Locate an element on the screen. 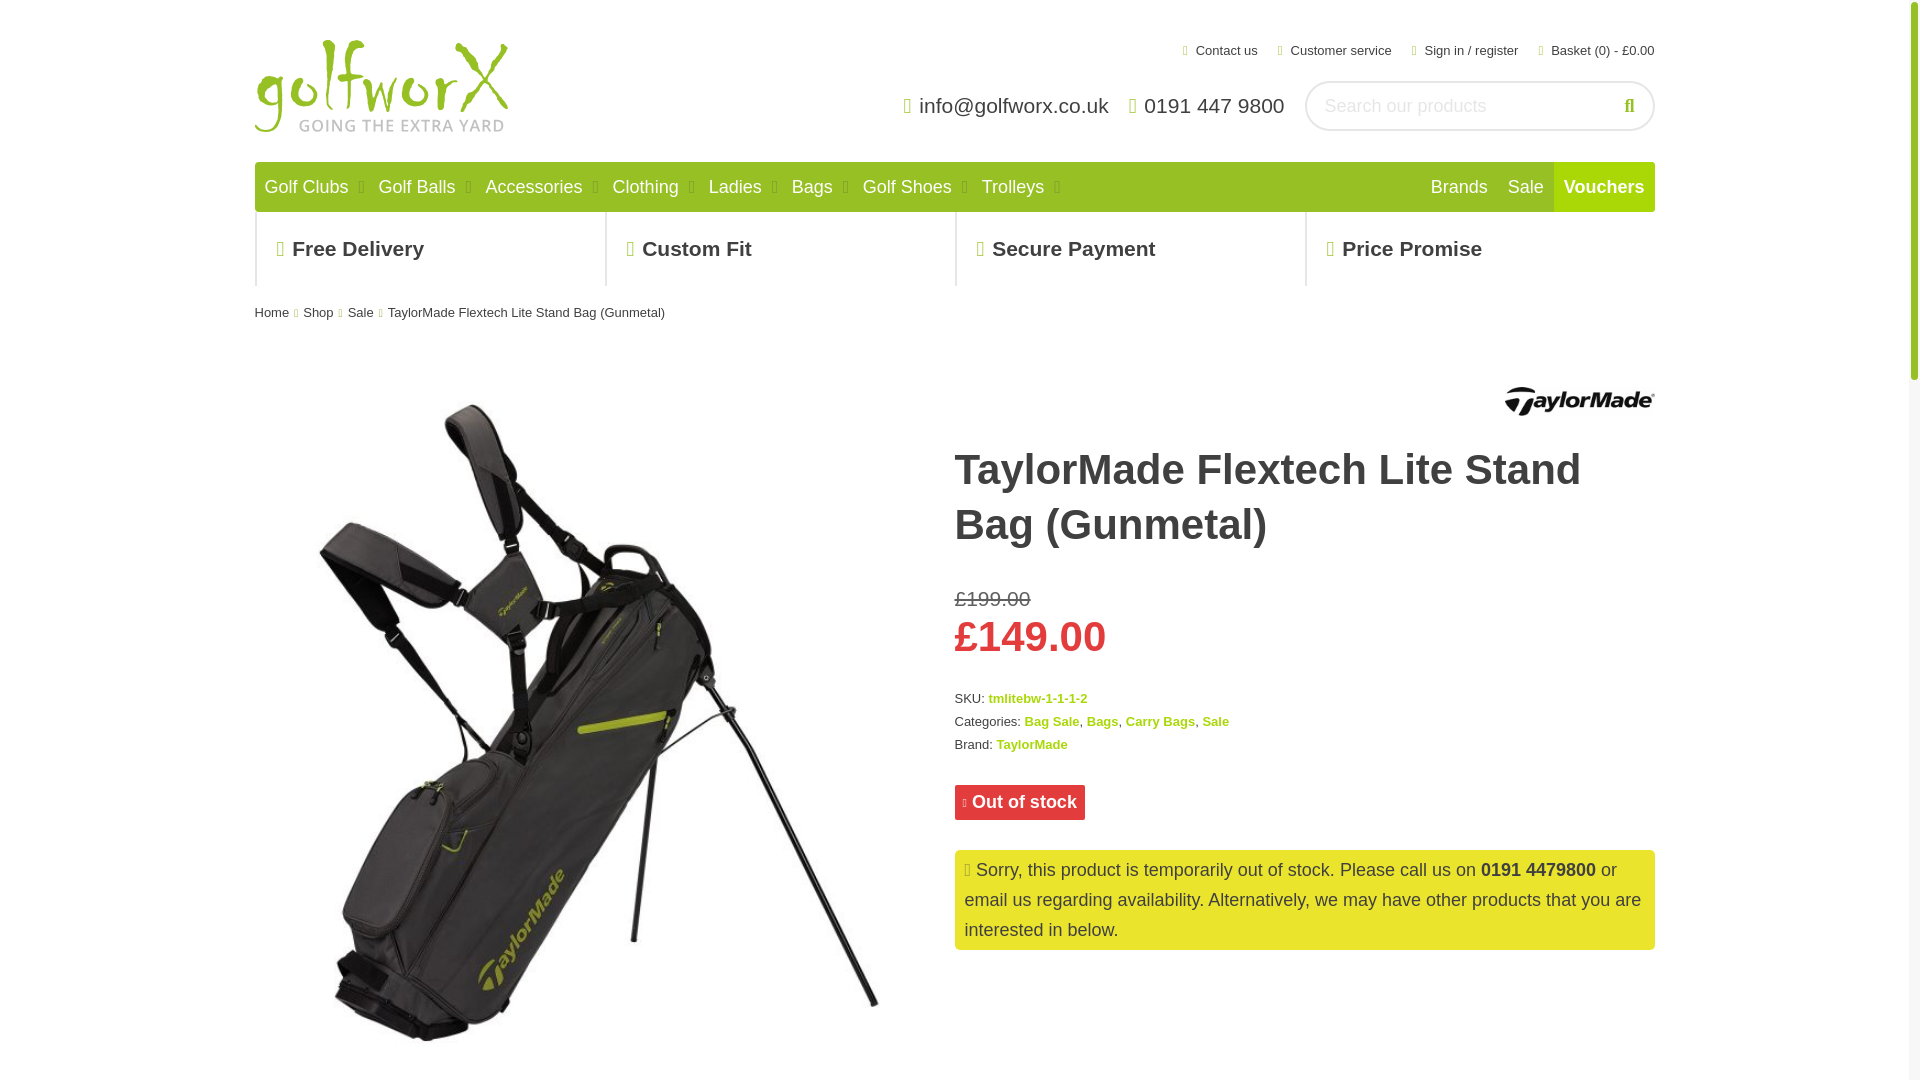 The height and width of the screenshot is (1080, 1920). Contact us is located at coordinates (1220, 50).